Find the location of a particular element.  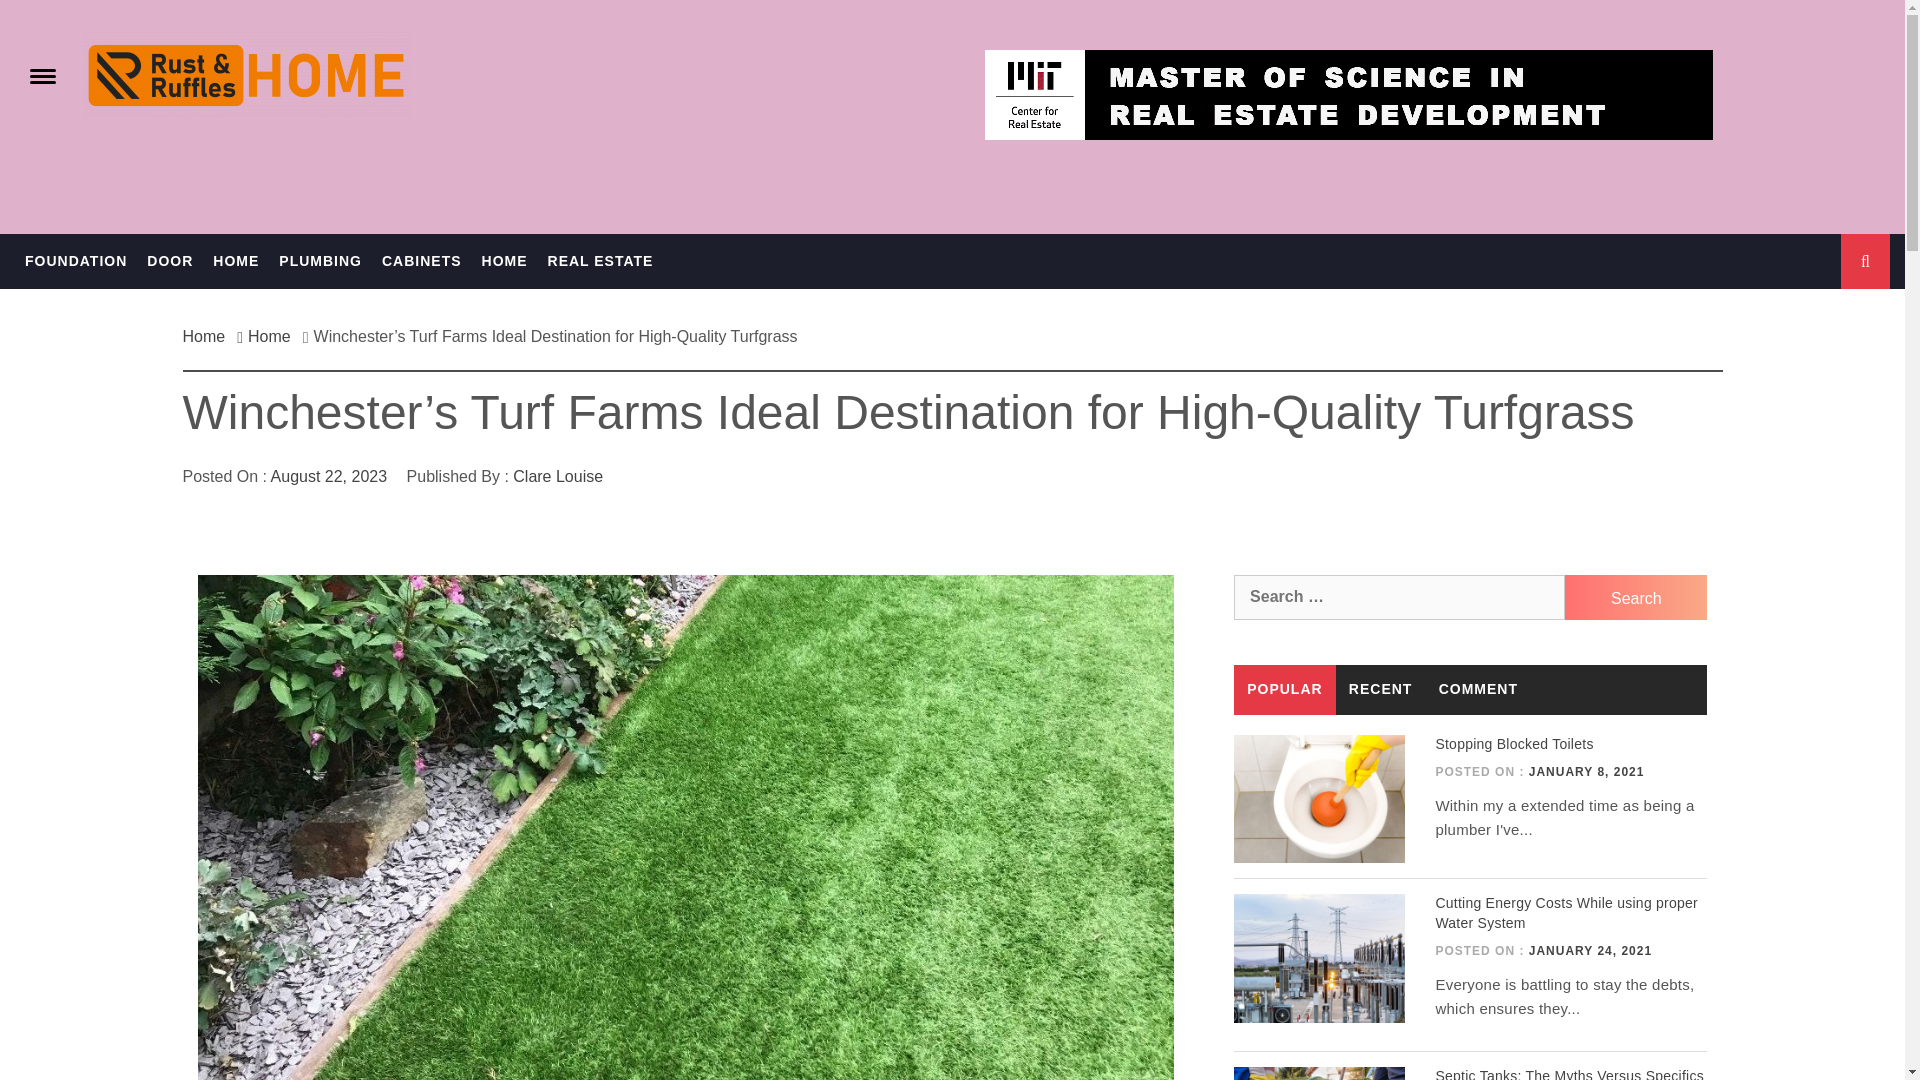

HOME is located at coordinates (504, 262).